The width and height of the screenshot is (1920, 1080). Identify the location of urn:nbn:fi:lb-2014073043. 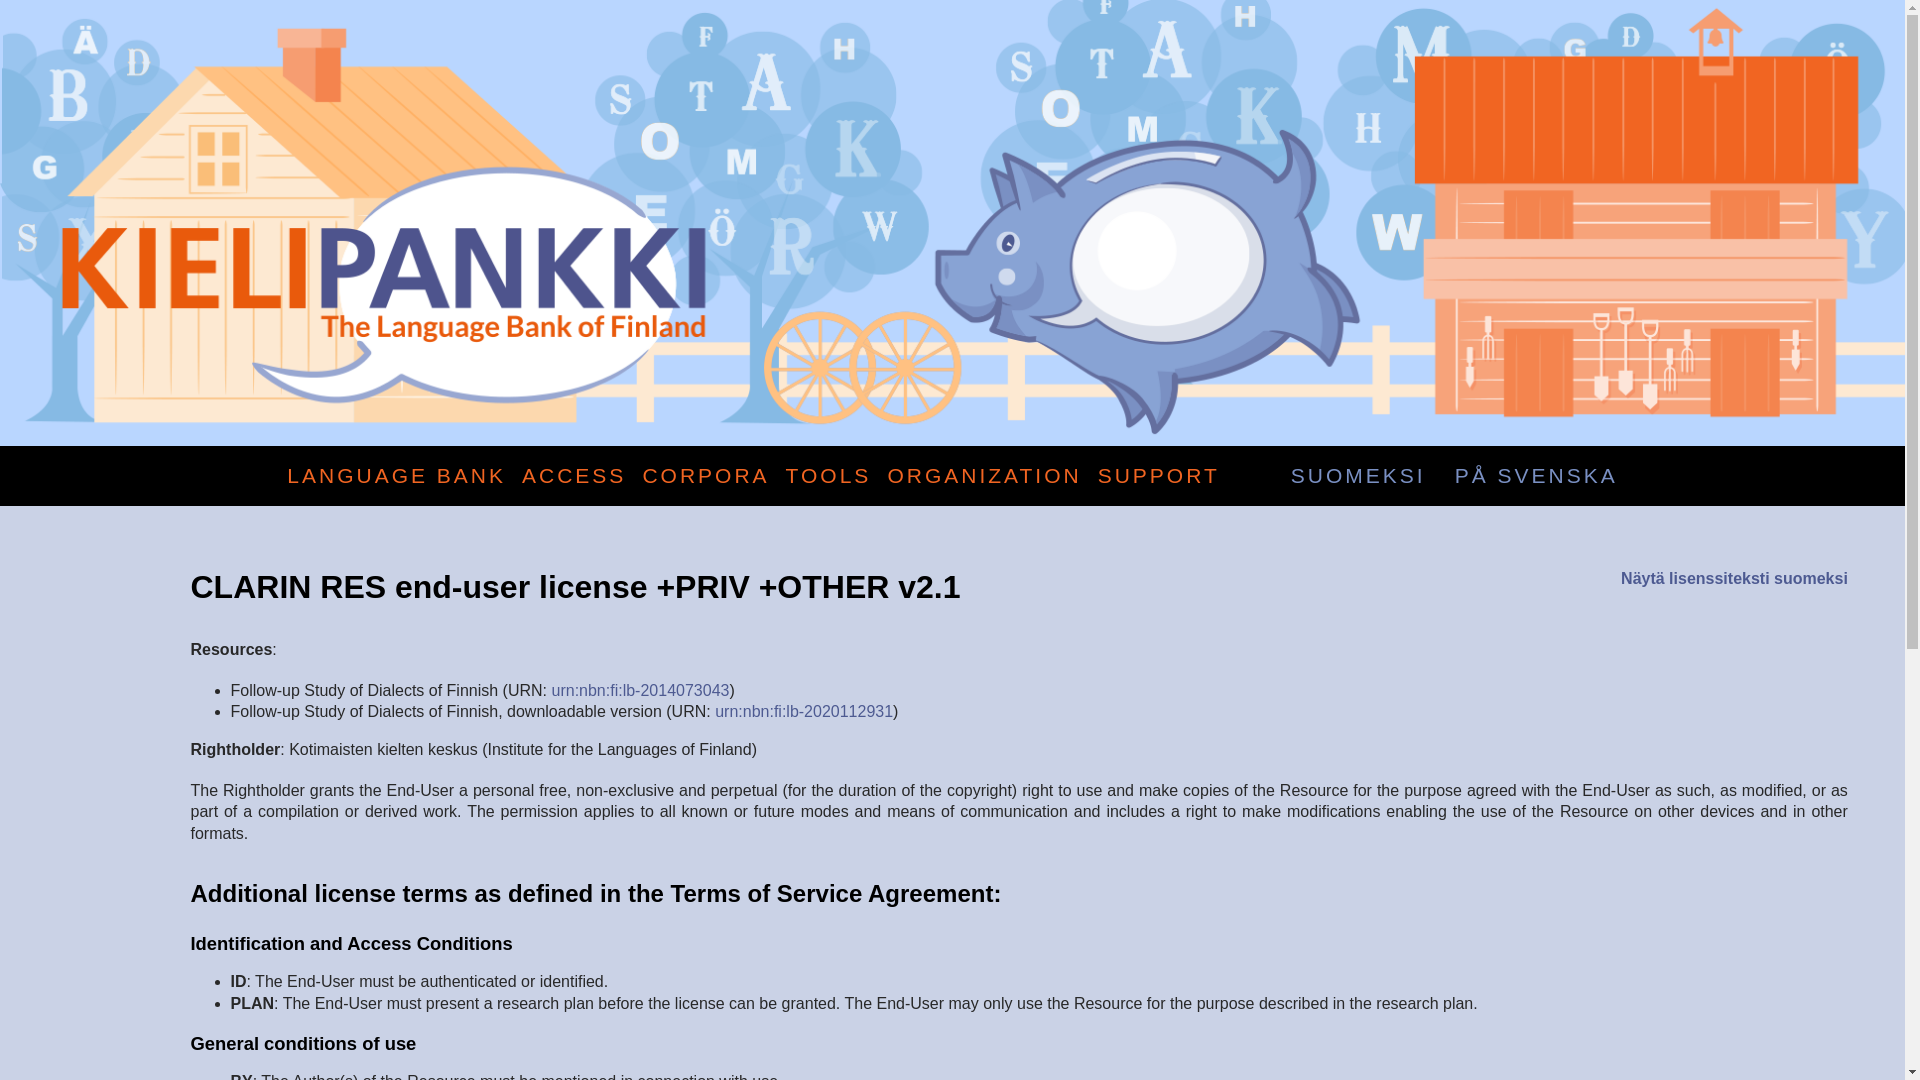
(640, 690).